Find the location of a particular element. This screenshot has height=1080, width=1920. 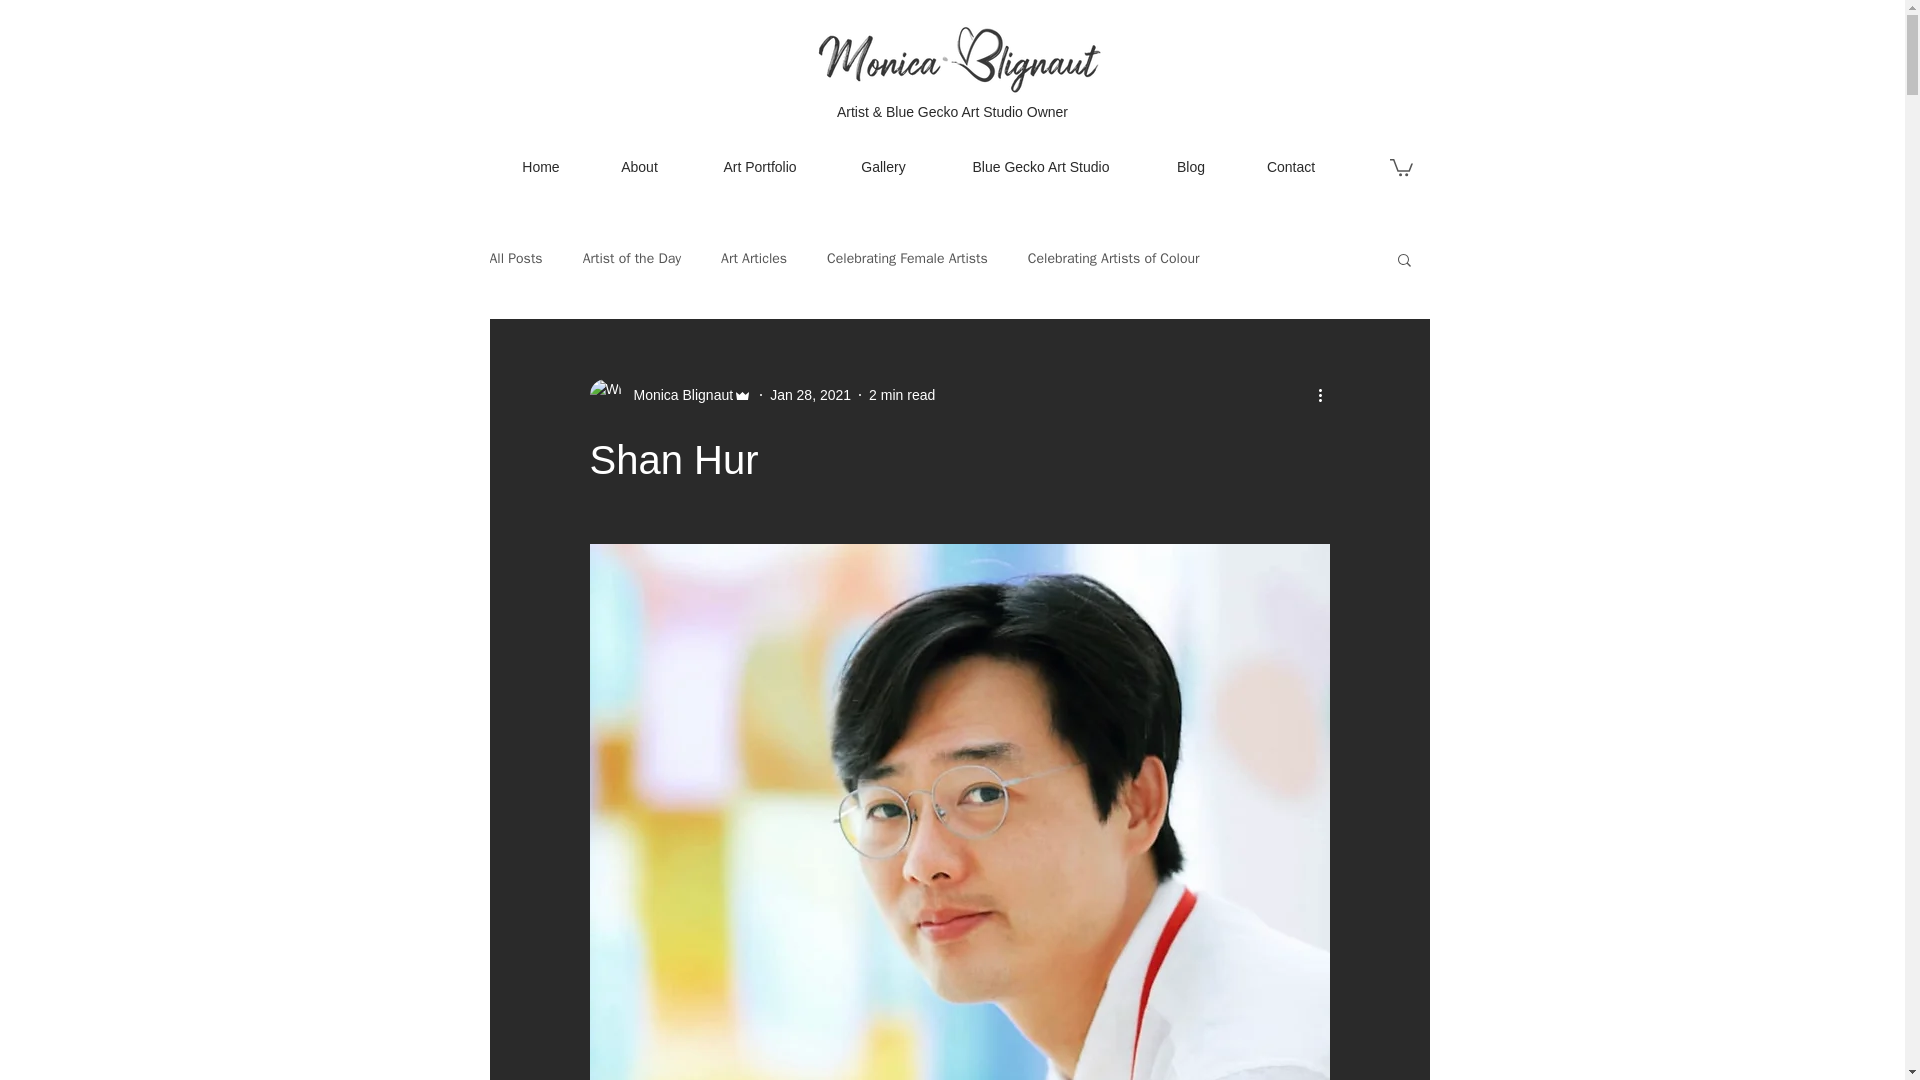

Gallery is located at coordinates (884, 166).